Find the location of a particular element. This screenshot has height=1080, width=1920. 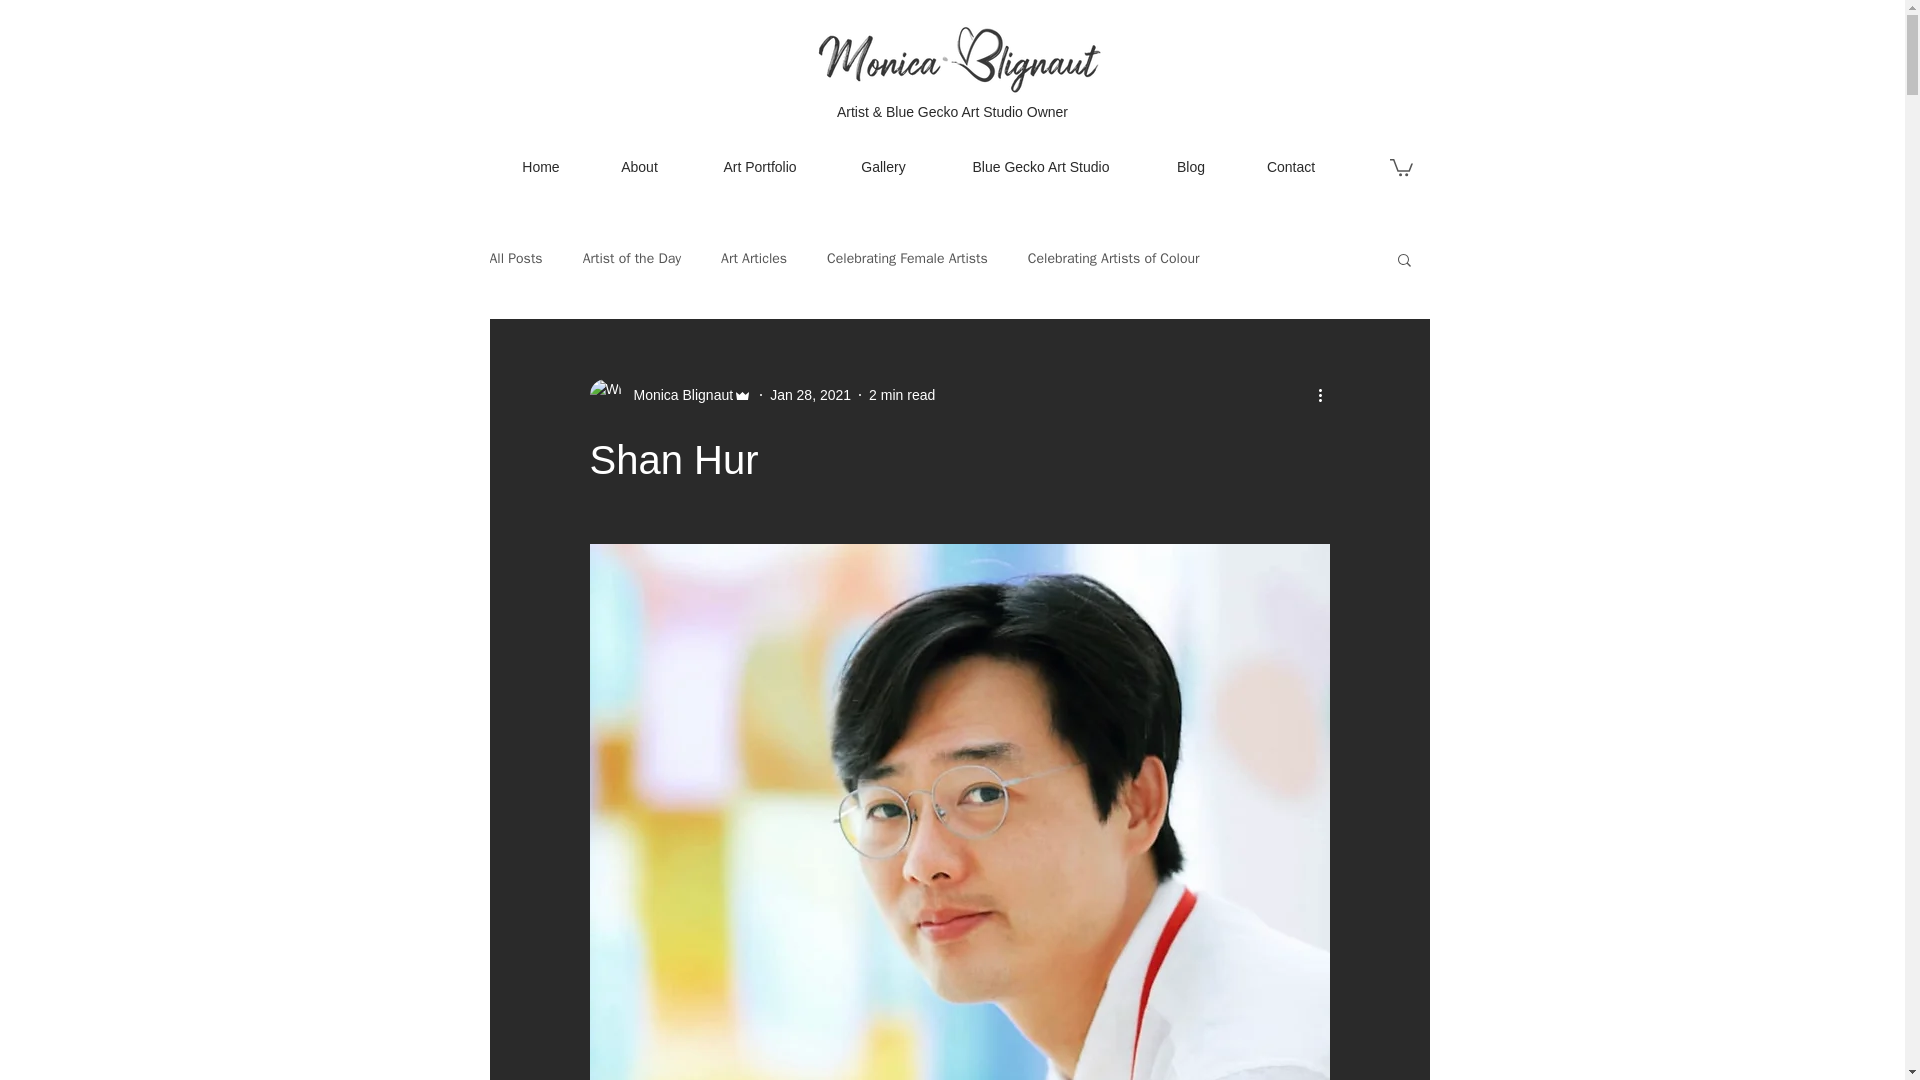

Gallery is located at coordinates (884, 166).